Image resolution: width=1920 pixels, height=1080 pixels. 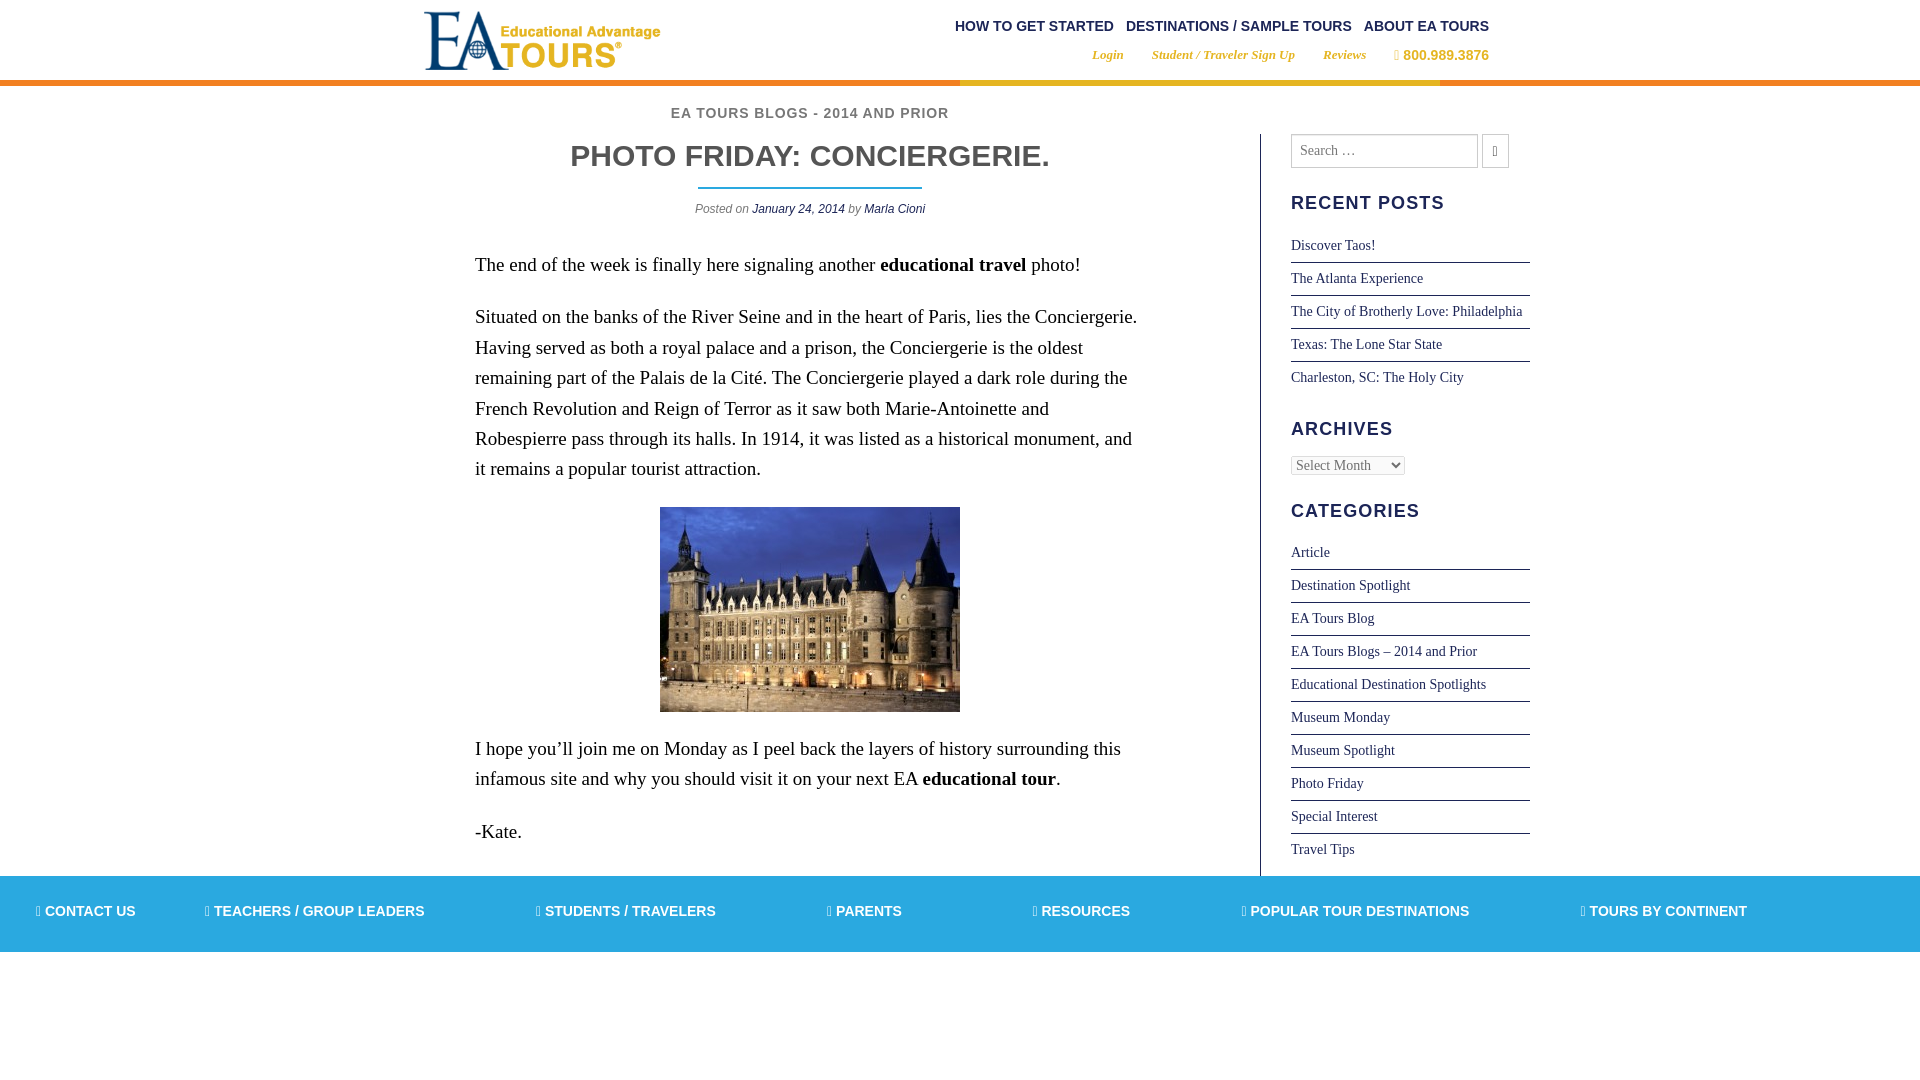 I want to click on ABOUT EA TOURS, so click(x=1426, y=26).